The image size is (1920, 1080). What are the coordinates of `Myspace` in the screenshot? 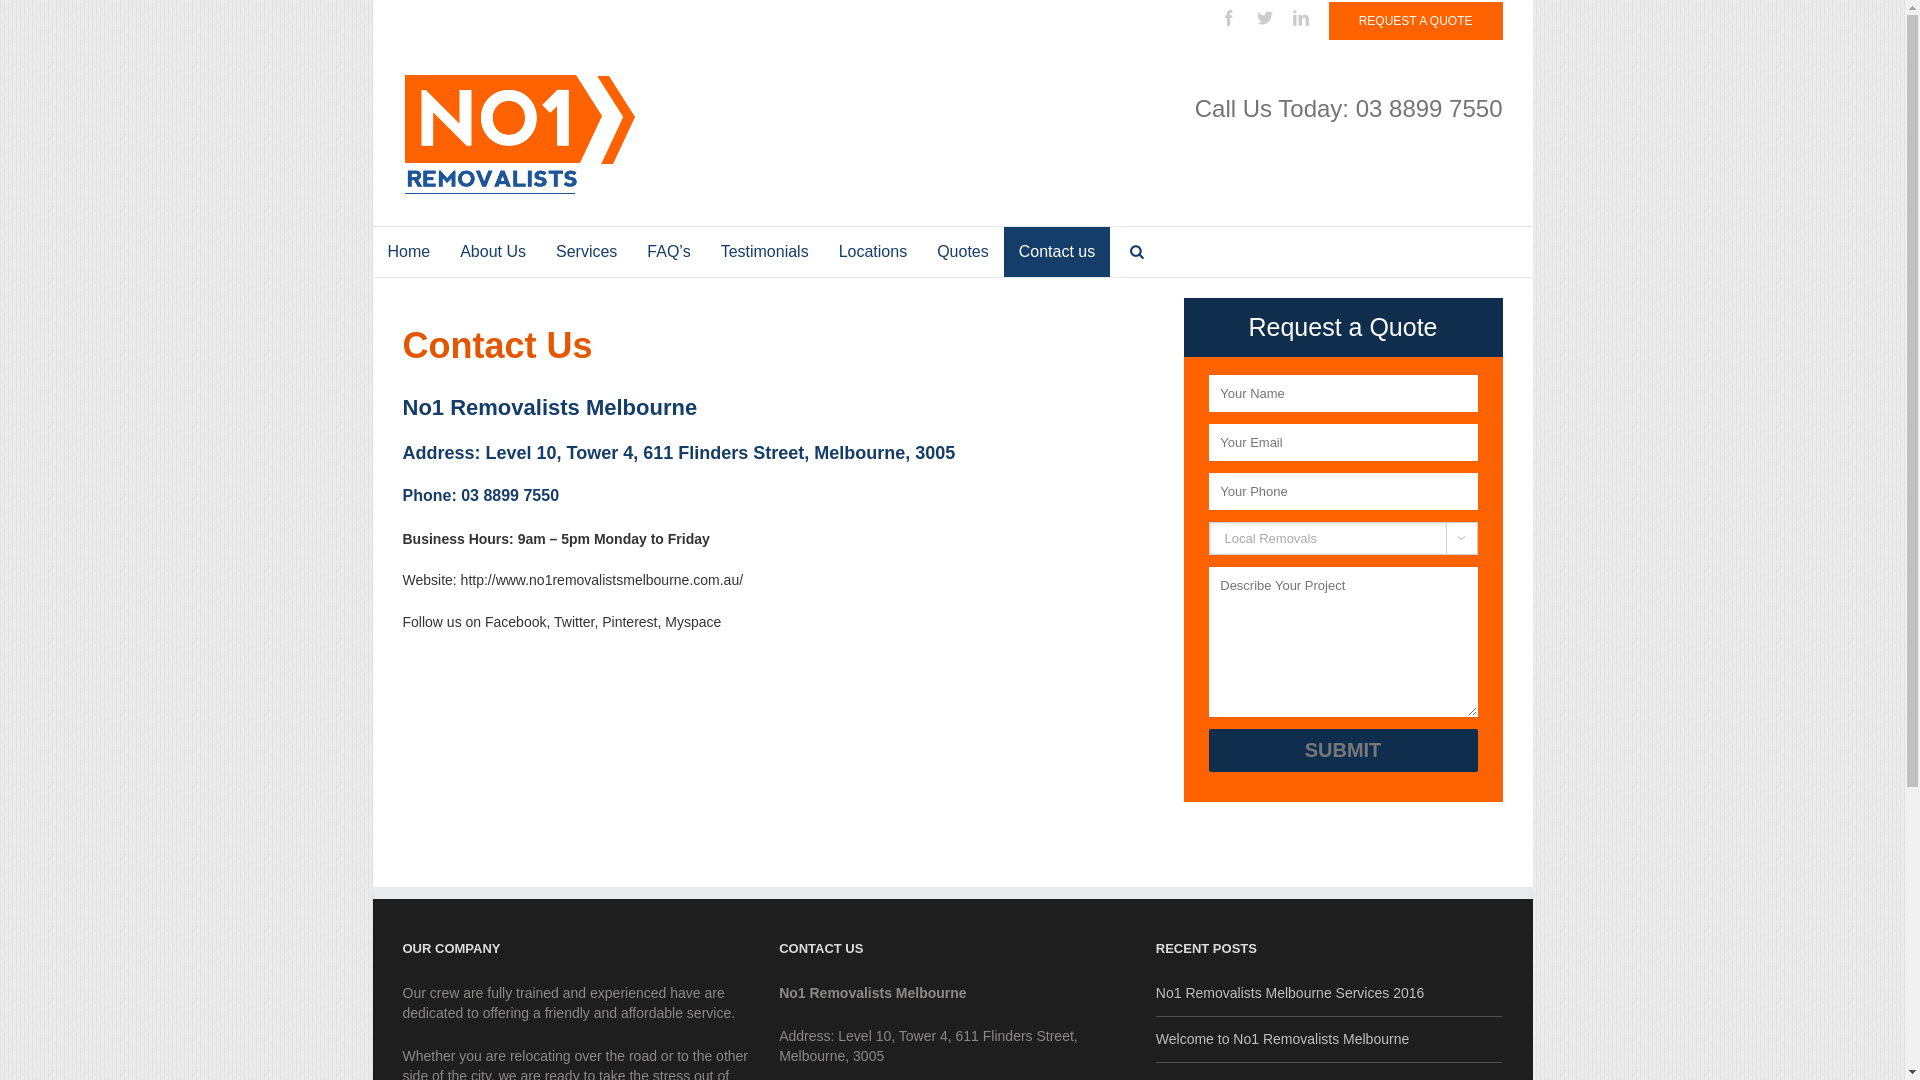 It's located at (693, 622).